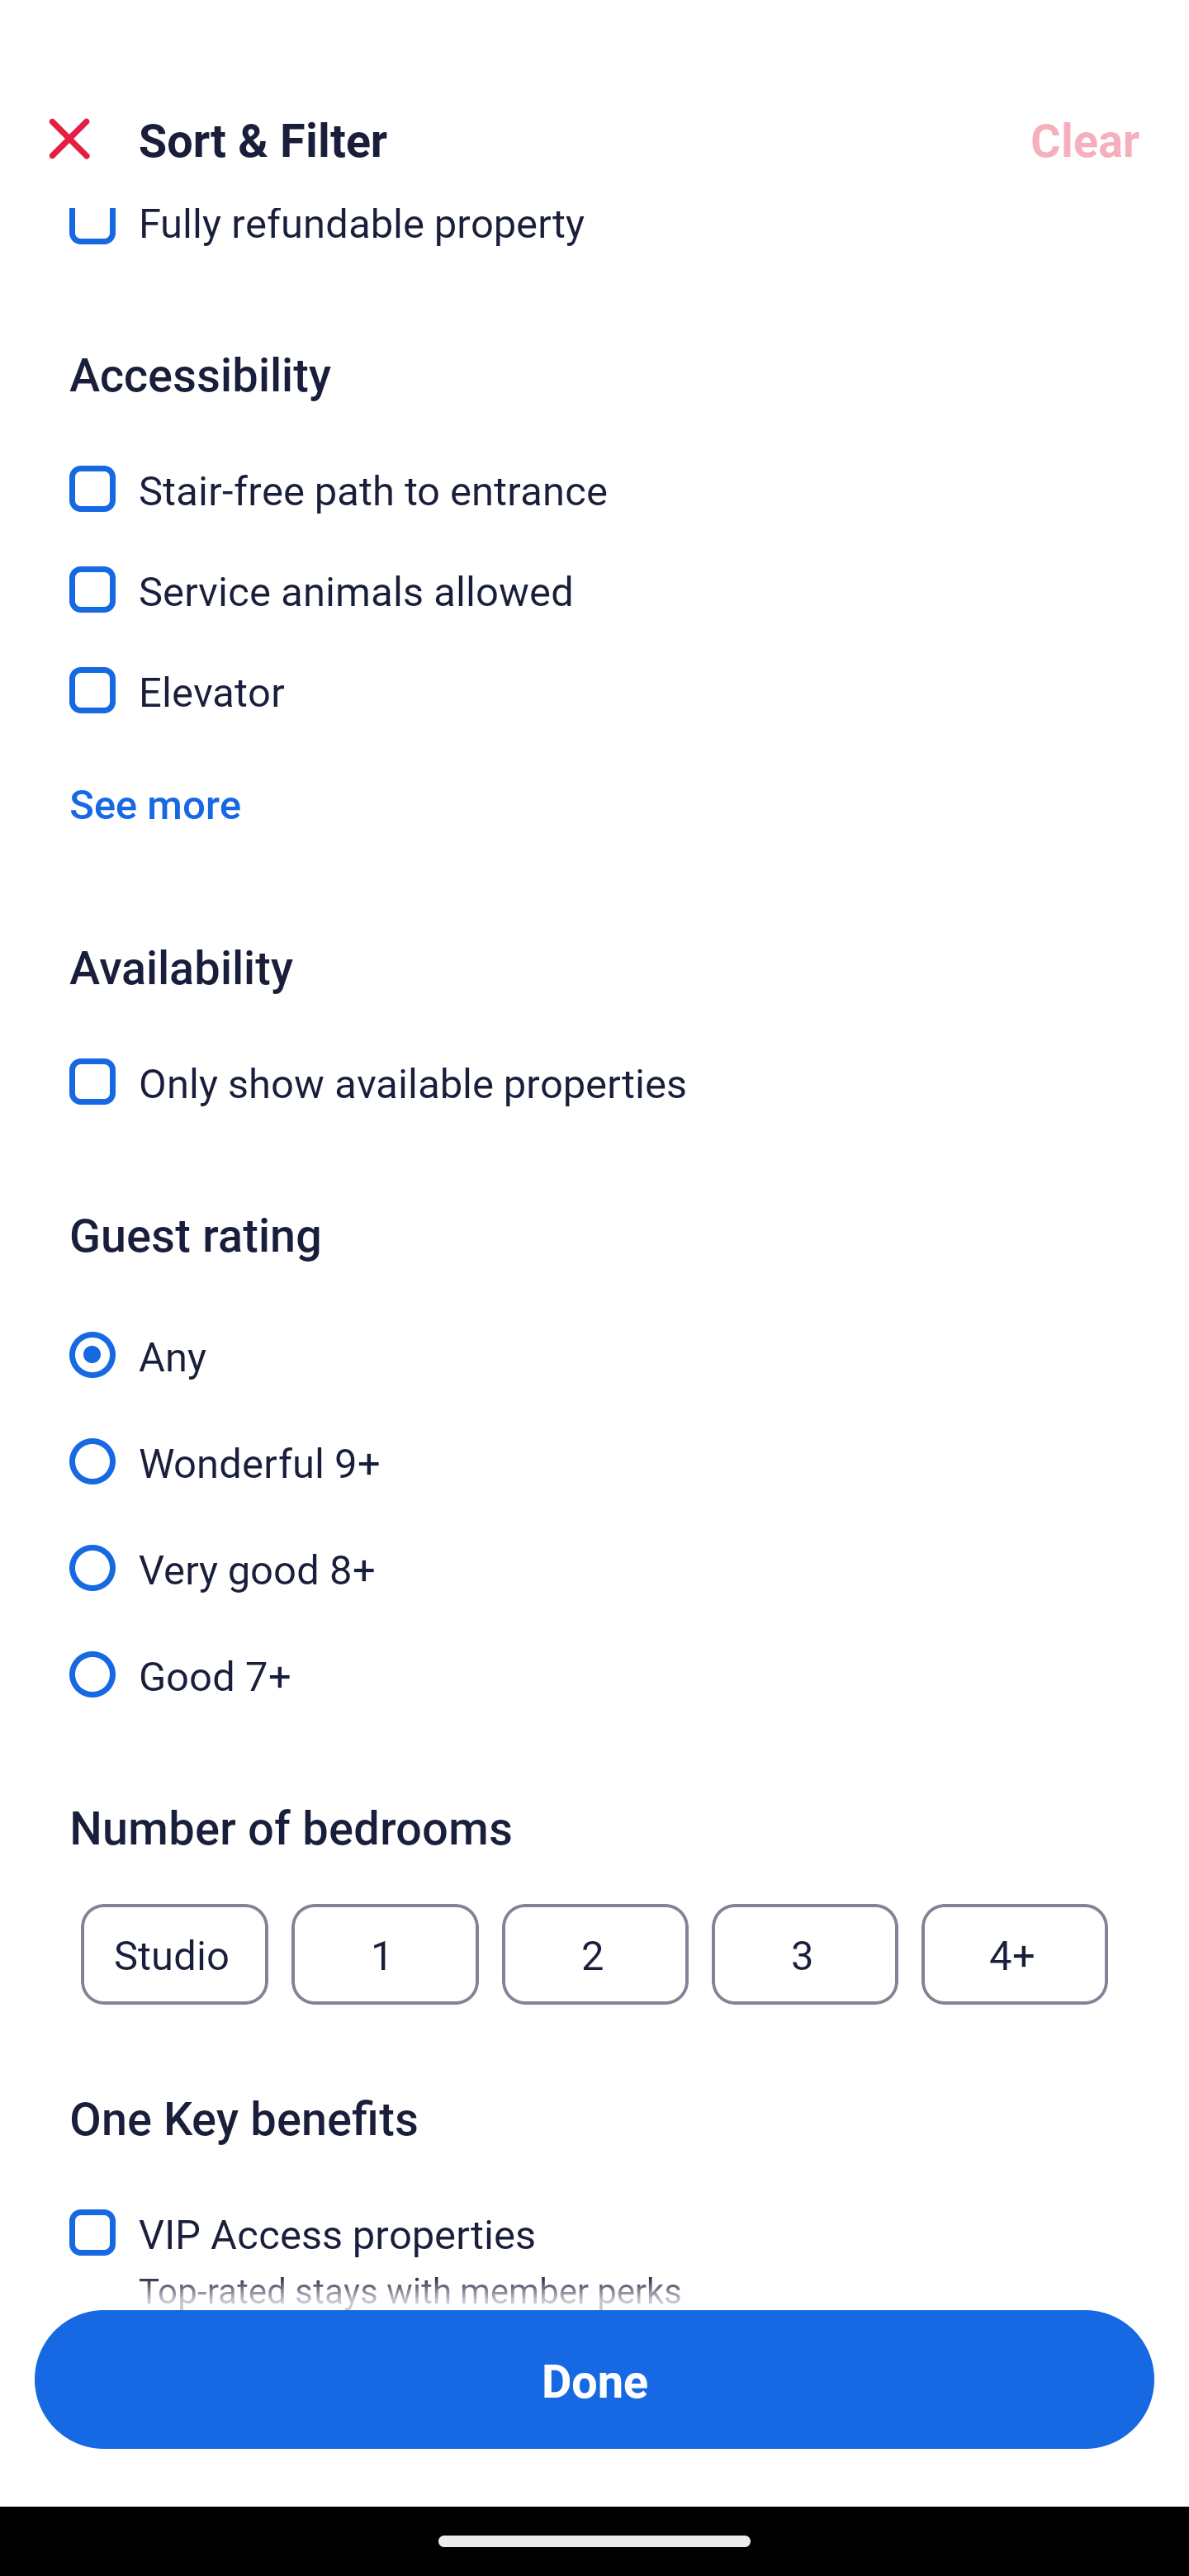 Image resolution: width=1189 pixels, height=2576 pixels. What do you see at coordinates (155, 803) in the screenshot?
I see `See more See more accessibility options Link` at bounding box center [155, 803].